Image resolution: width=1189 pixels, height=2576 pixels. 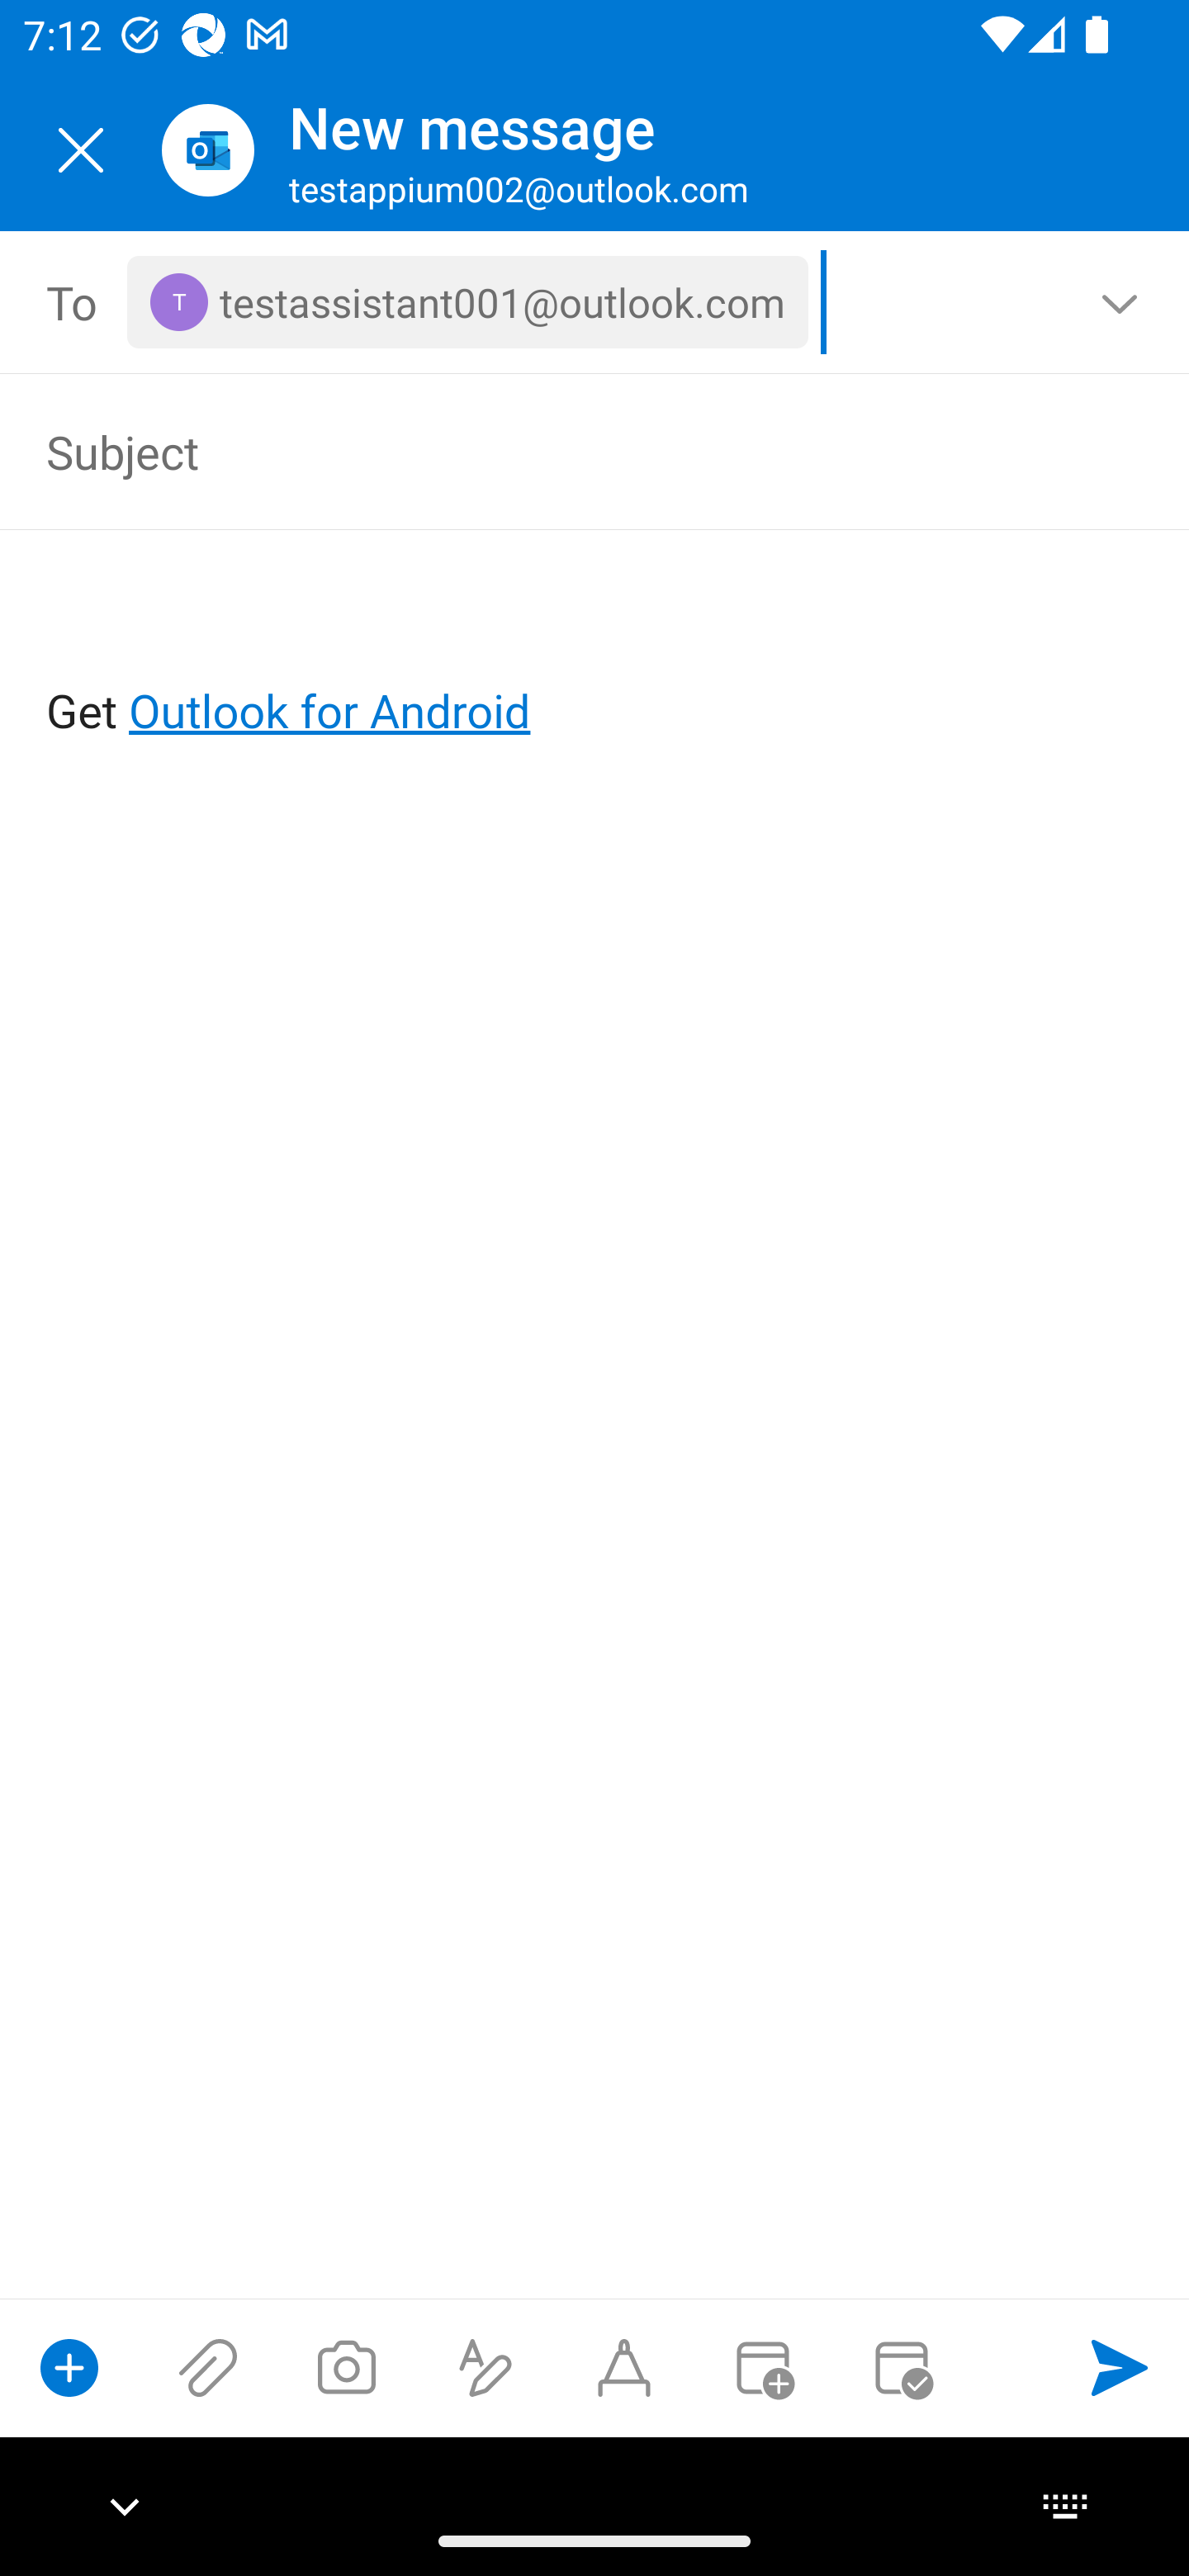 I want to click on To, 1 recipient <testassistant001@outlook.com>, so click(x=595, y=302).